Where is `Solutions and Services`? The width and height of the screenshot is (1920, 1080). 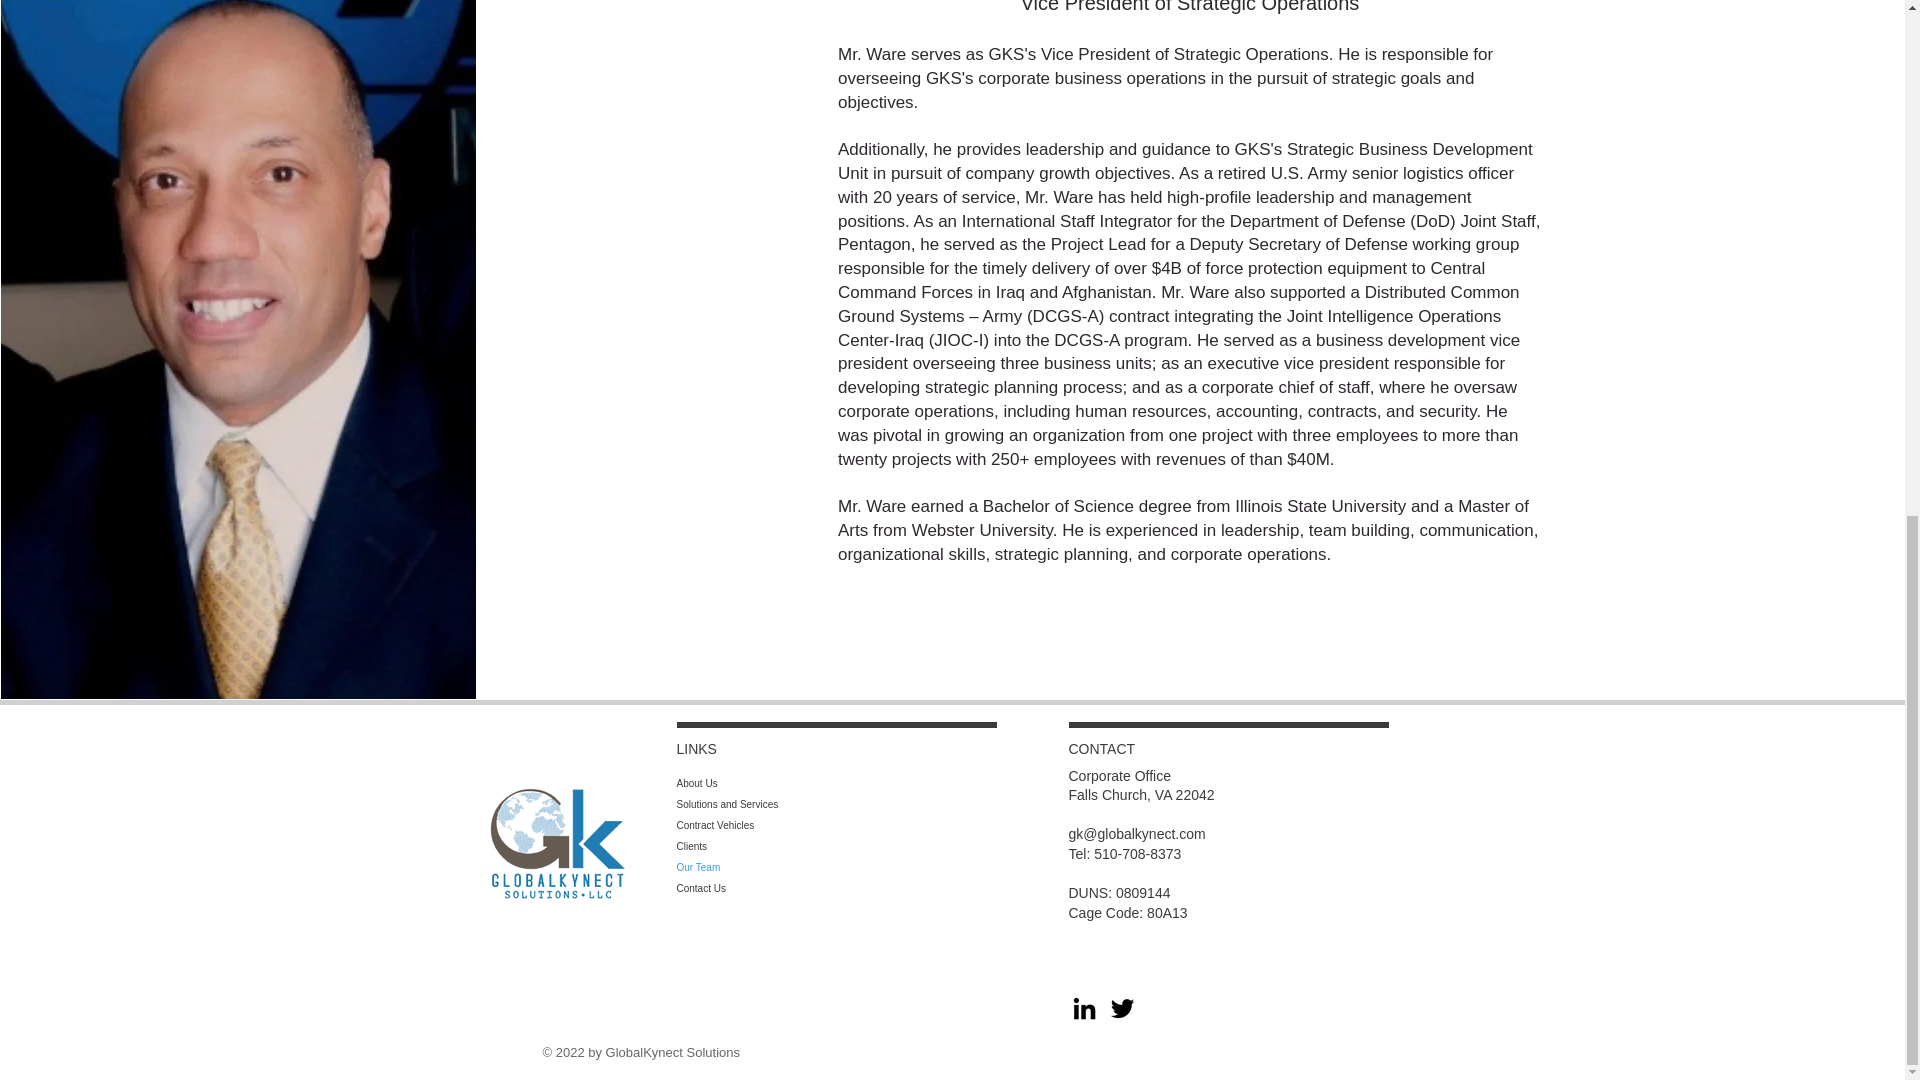
Solutions and Services is located at coordinates (752, 804).